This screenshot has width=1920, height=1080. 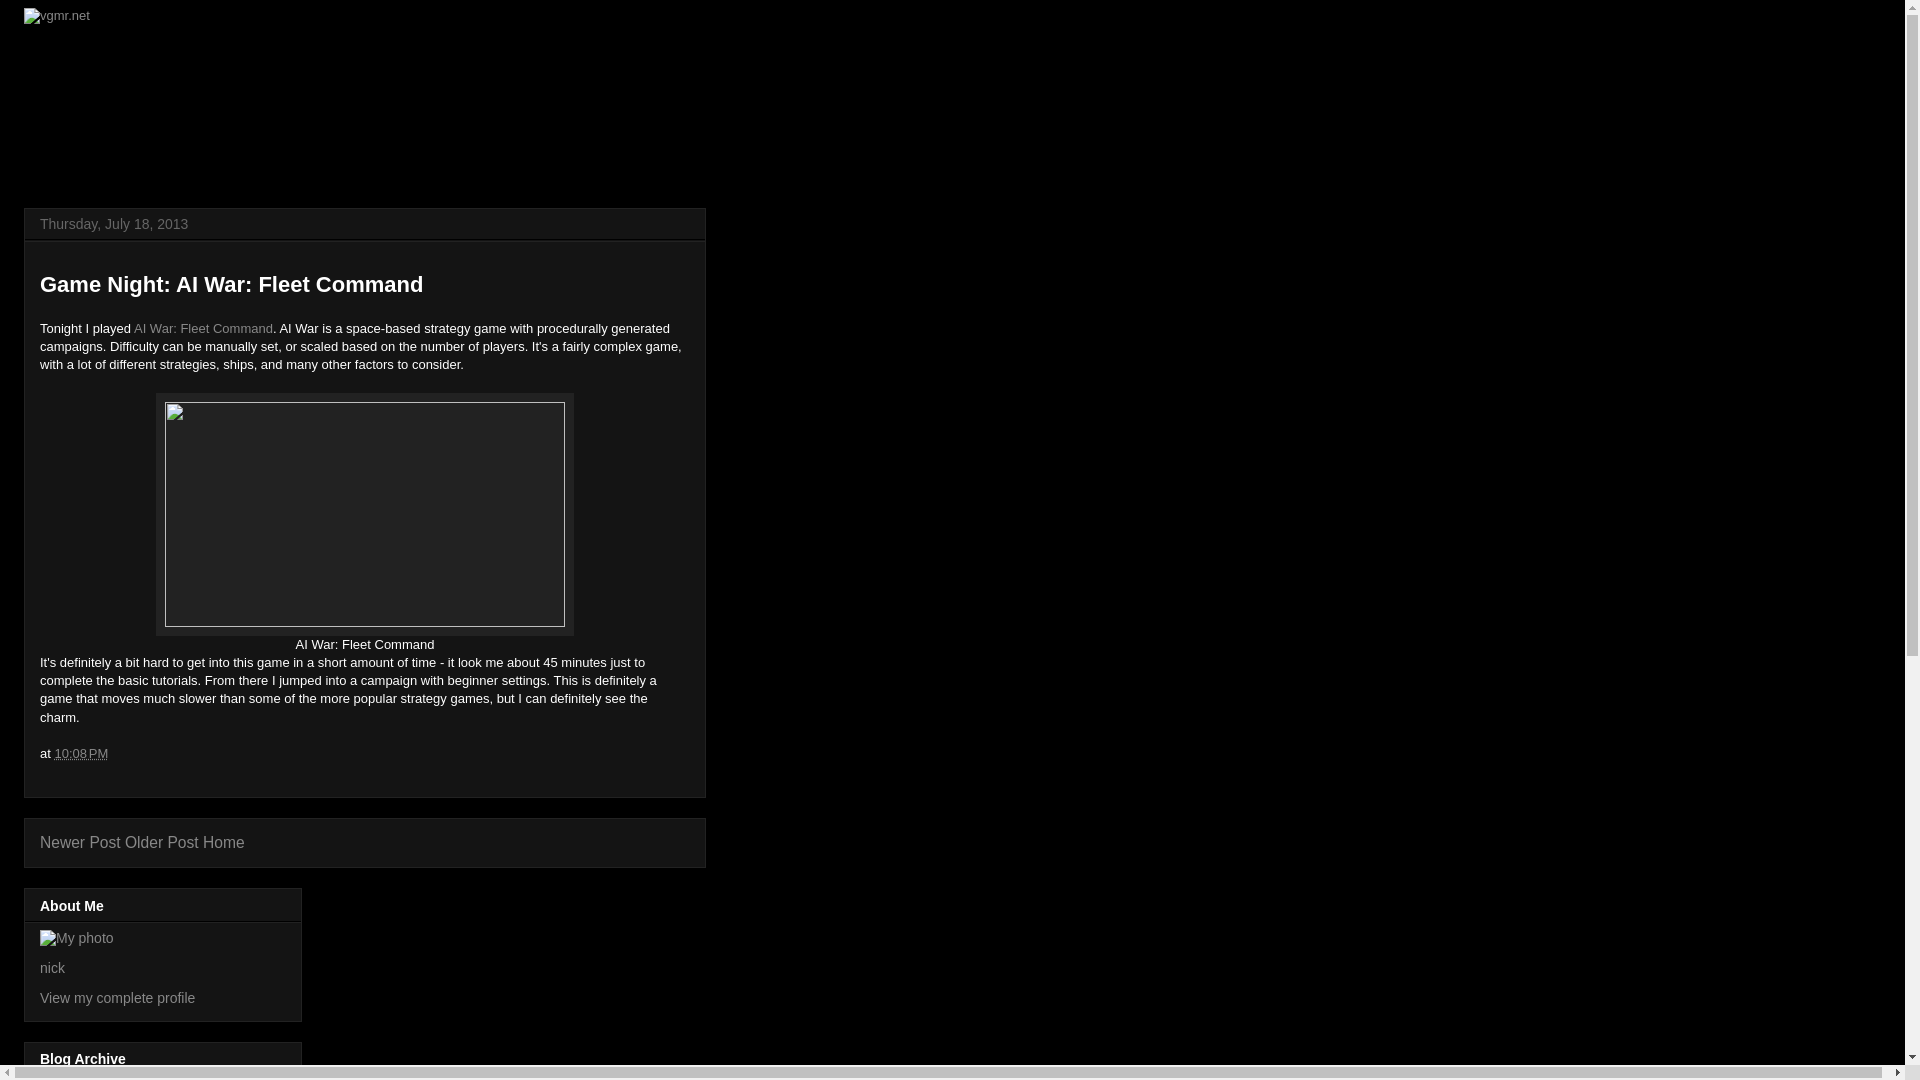 What do you see at coordinates (52, 968) in the screenshot?
I see `nick` at bounding box center [52, 968].